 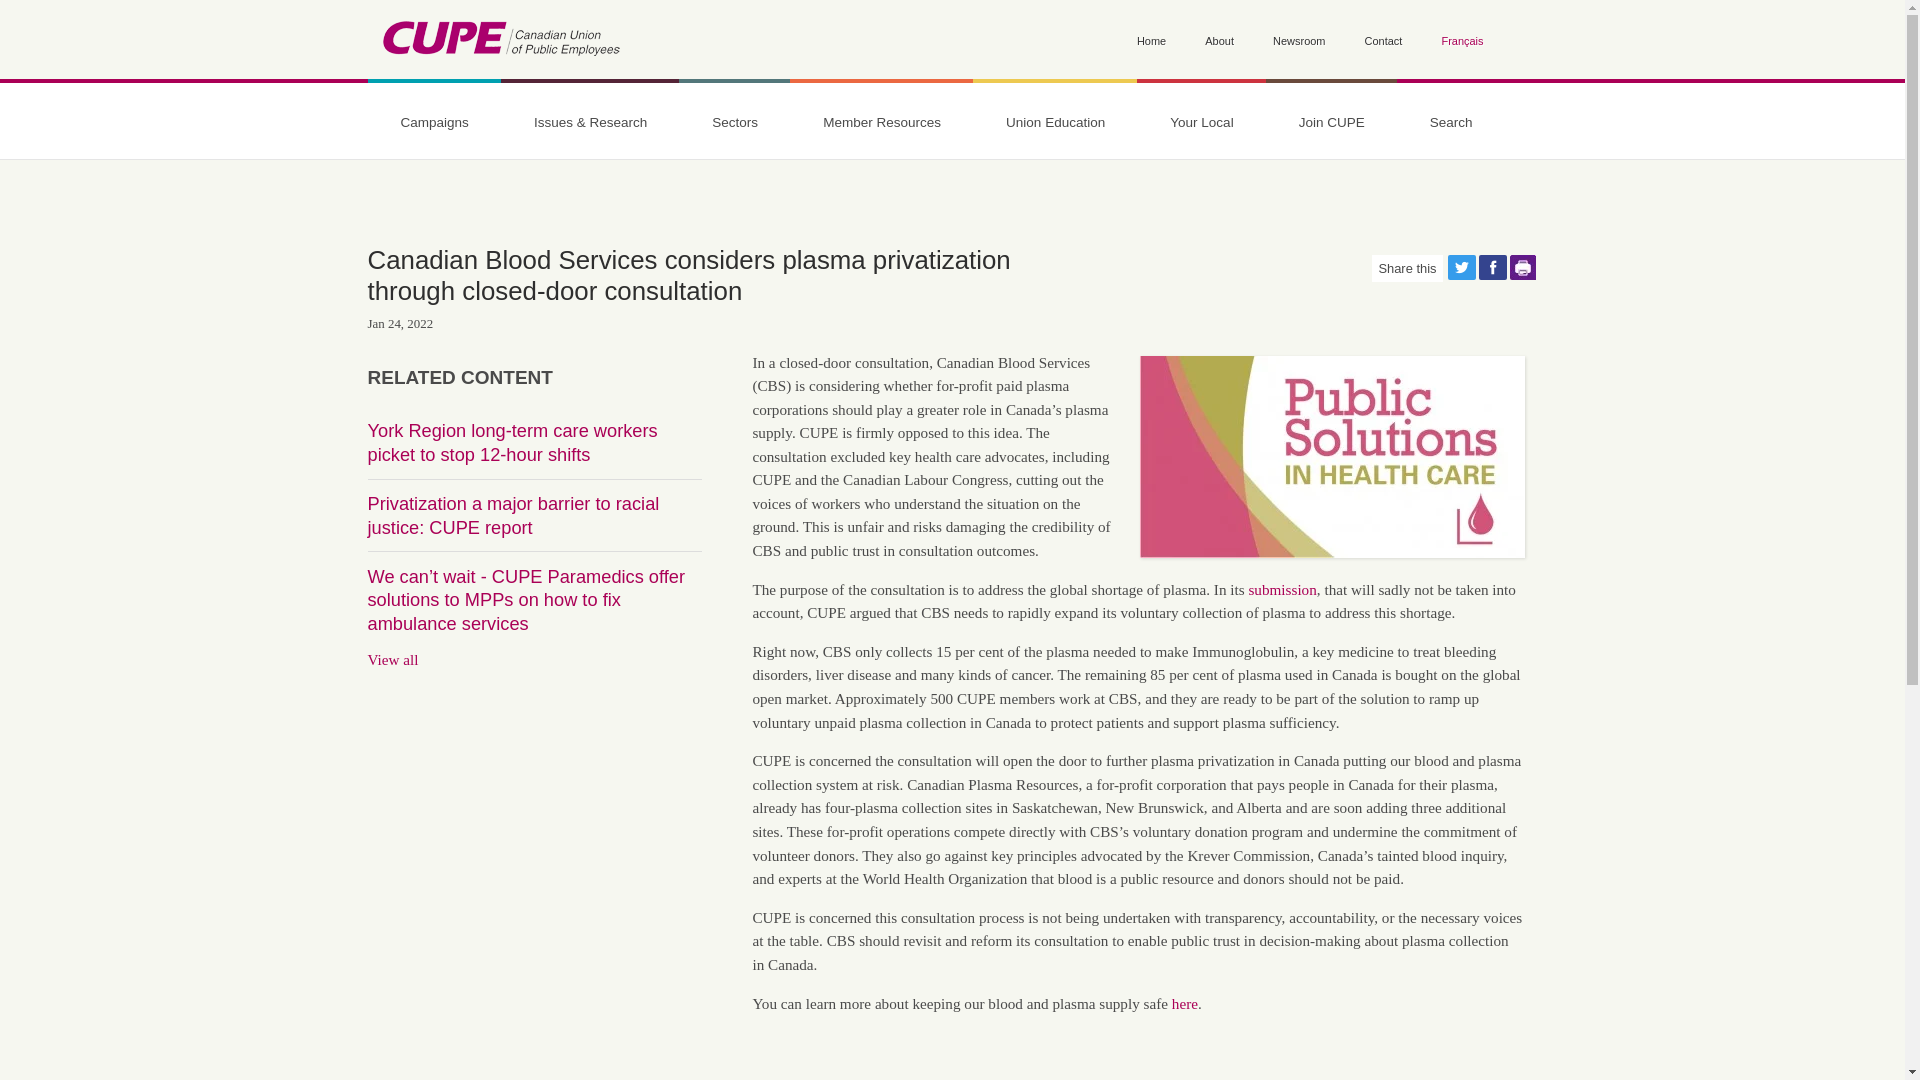 I want to click on Your Local, so click(x=1200, y=122).